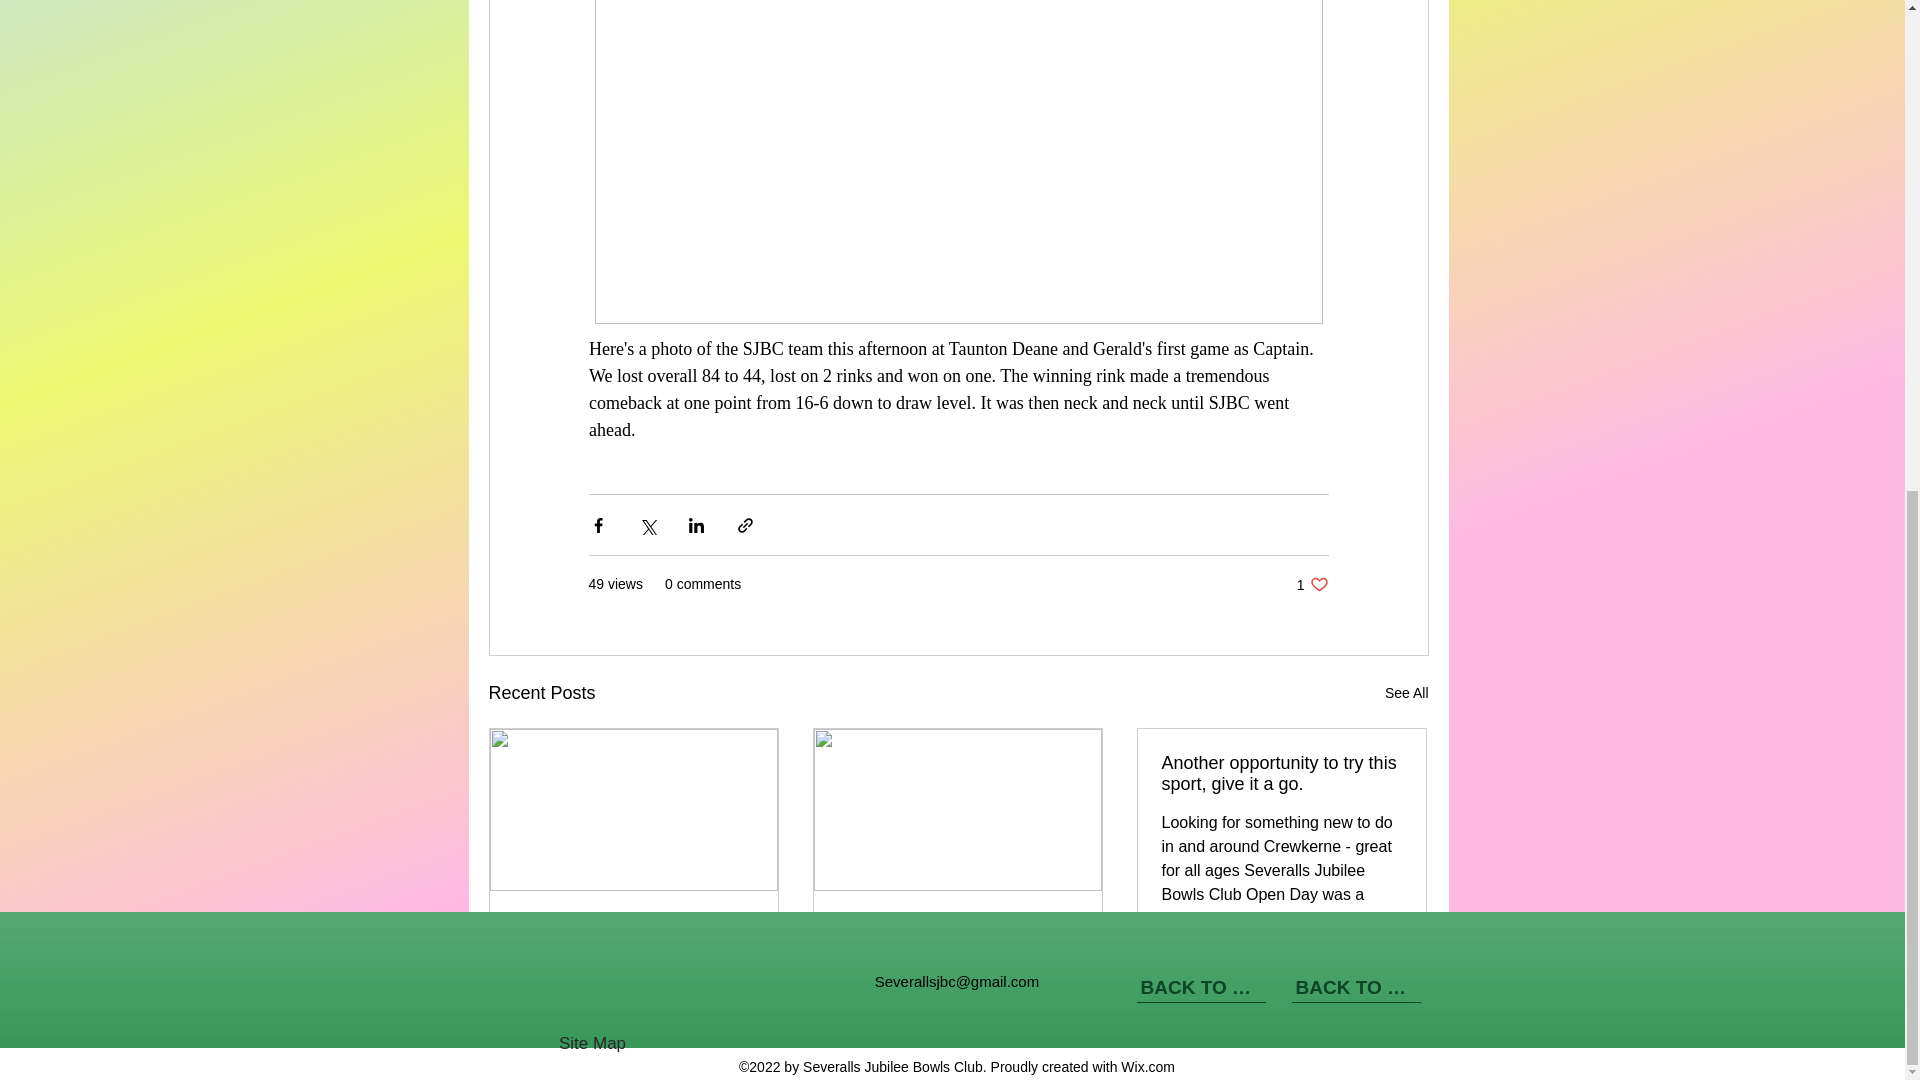 The image size is (1920, 1080). I want to click on 0, so click(1234, 1026).